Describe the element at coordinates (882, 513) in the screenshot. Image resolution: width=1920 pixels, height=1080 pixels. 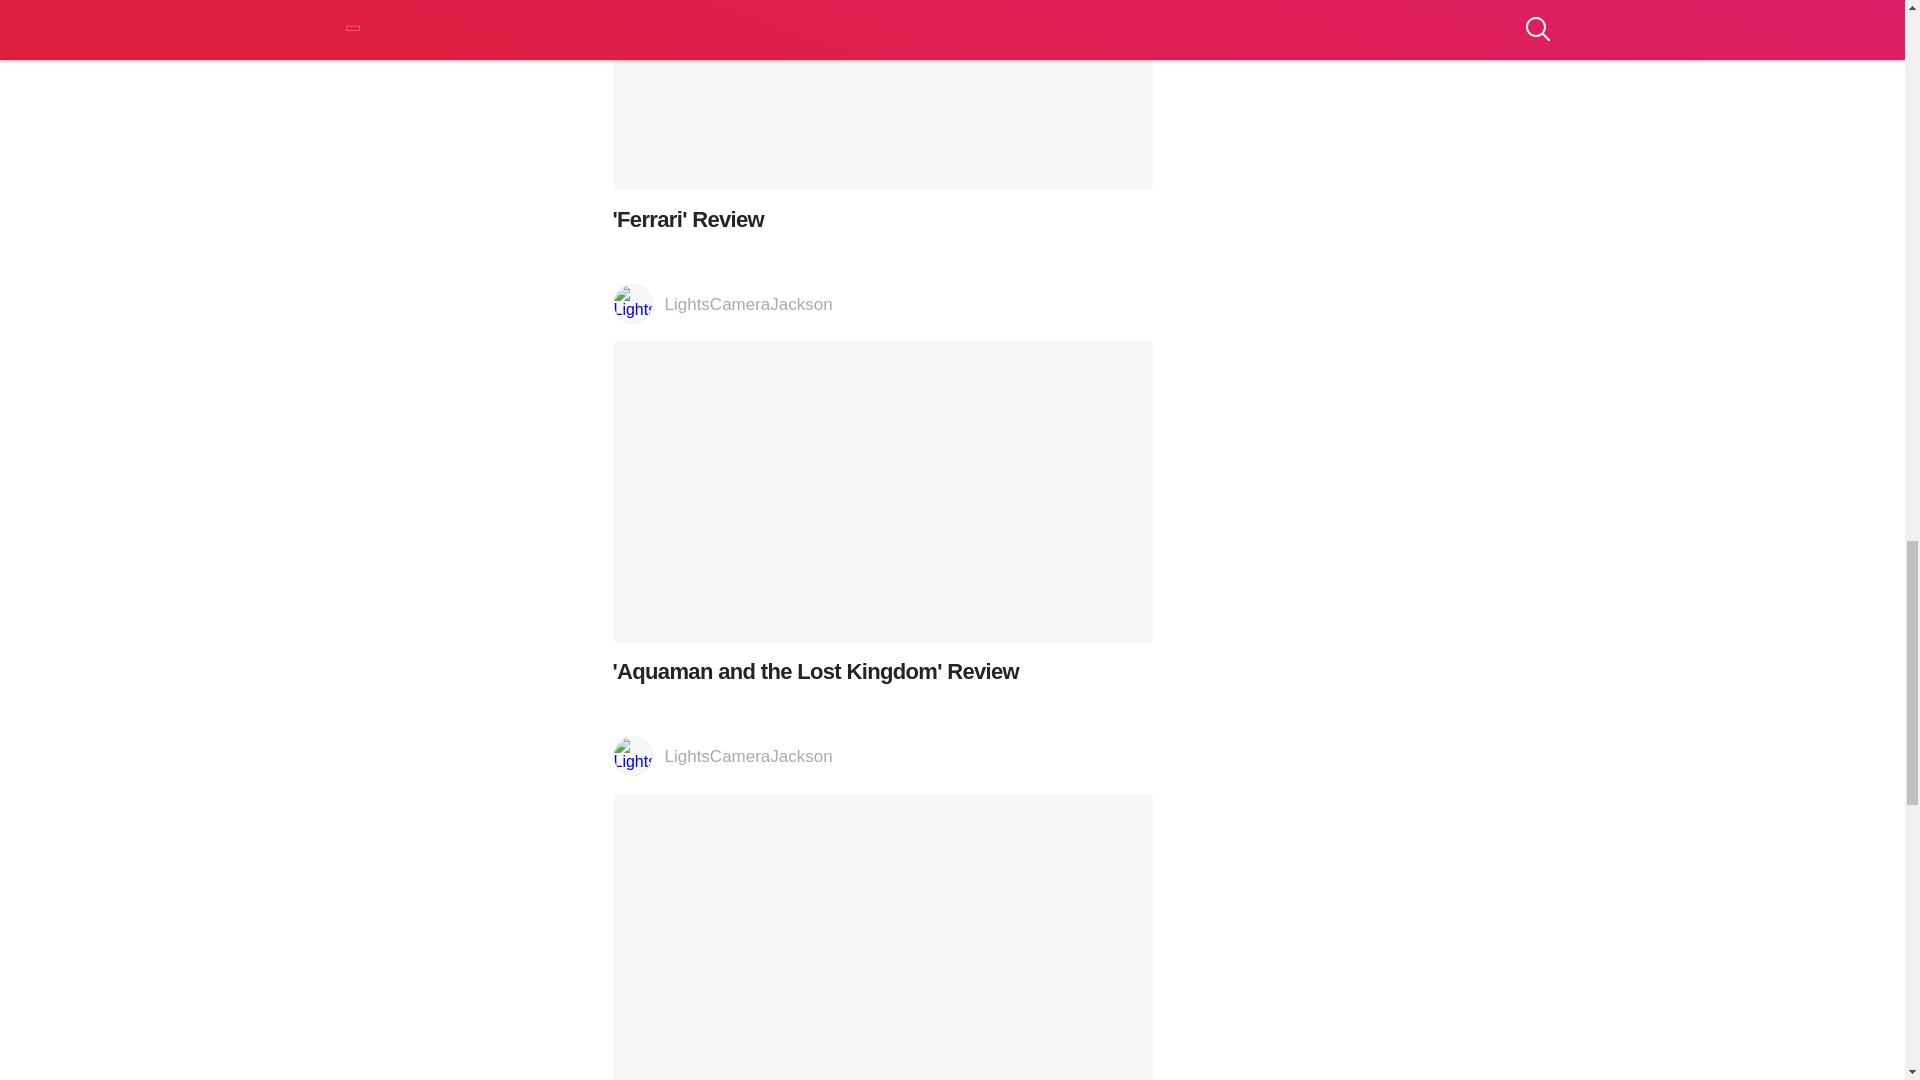
I see `'Aquaman and the Lost Kingdom' Review` at that location.